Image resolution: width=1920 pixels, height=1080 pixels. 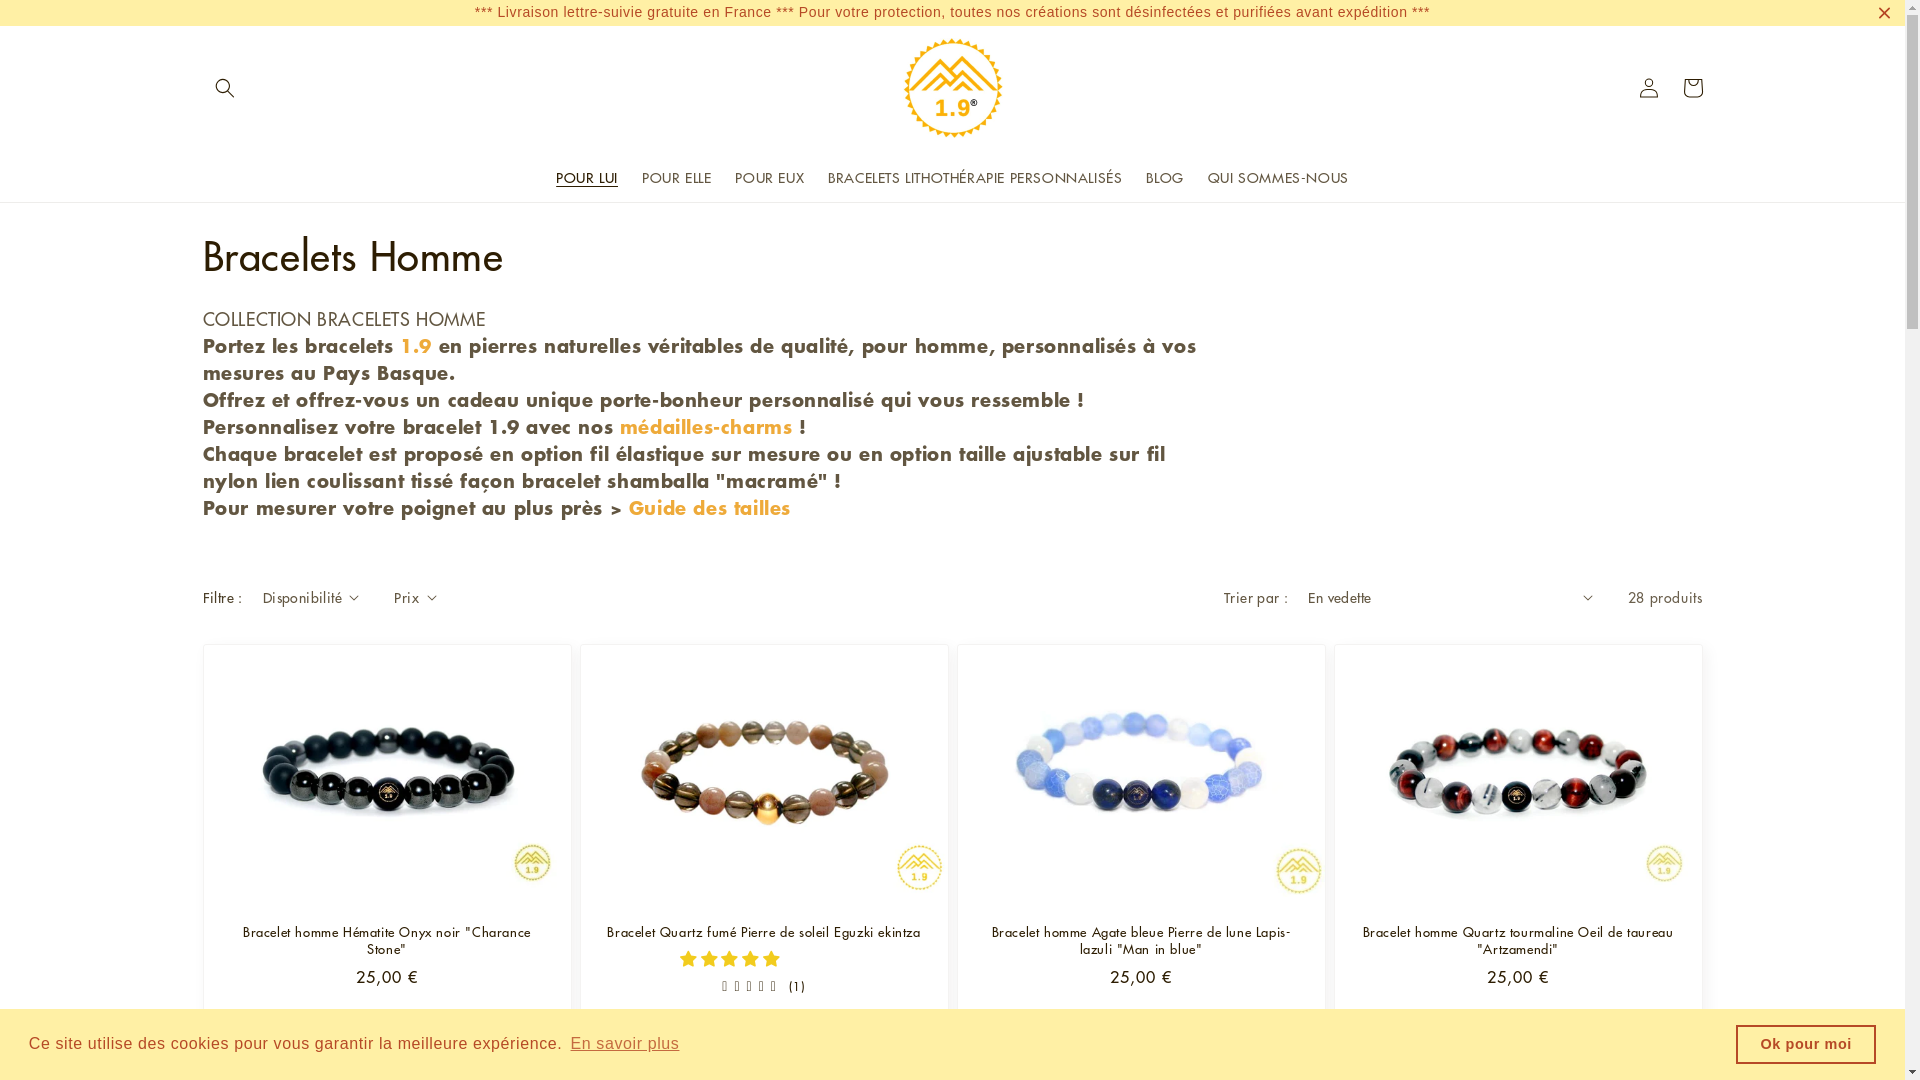 What do you see at coordinates (770, 176) in the screenshot?
I see `POUR EUX` at bounding box center [770, 176].